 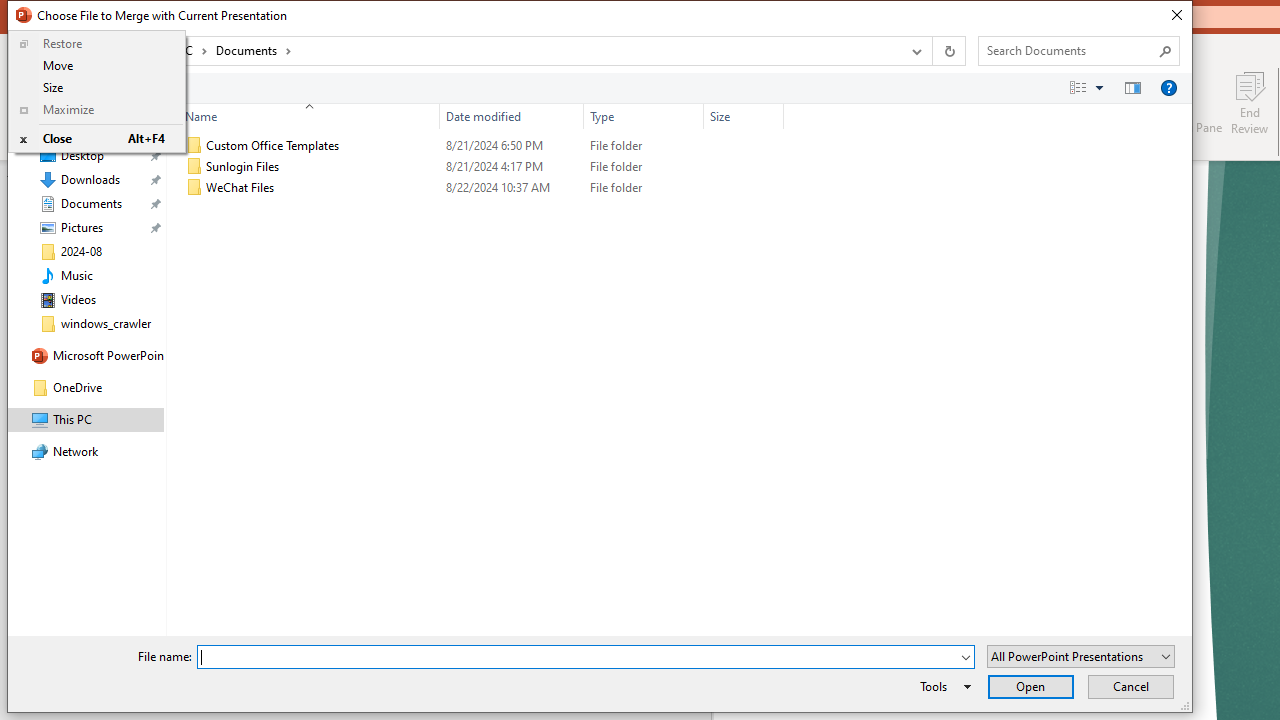 What do you see at coordinates (942, 686) in the screenshot?
I see `Tools` at bounding box center [942, 686].